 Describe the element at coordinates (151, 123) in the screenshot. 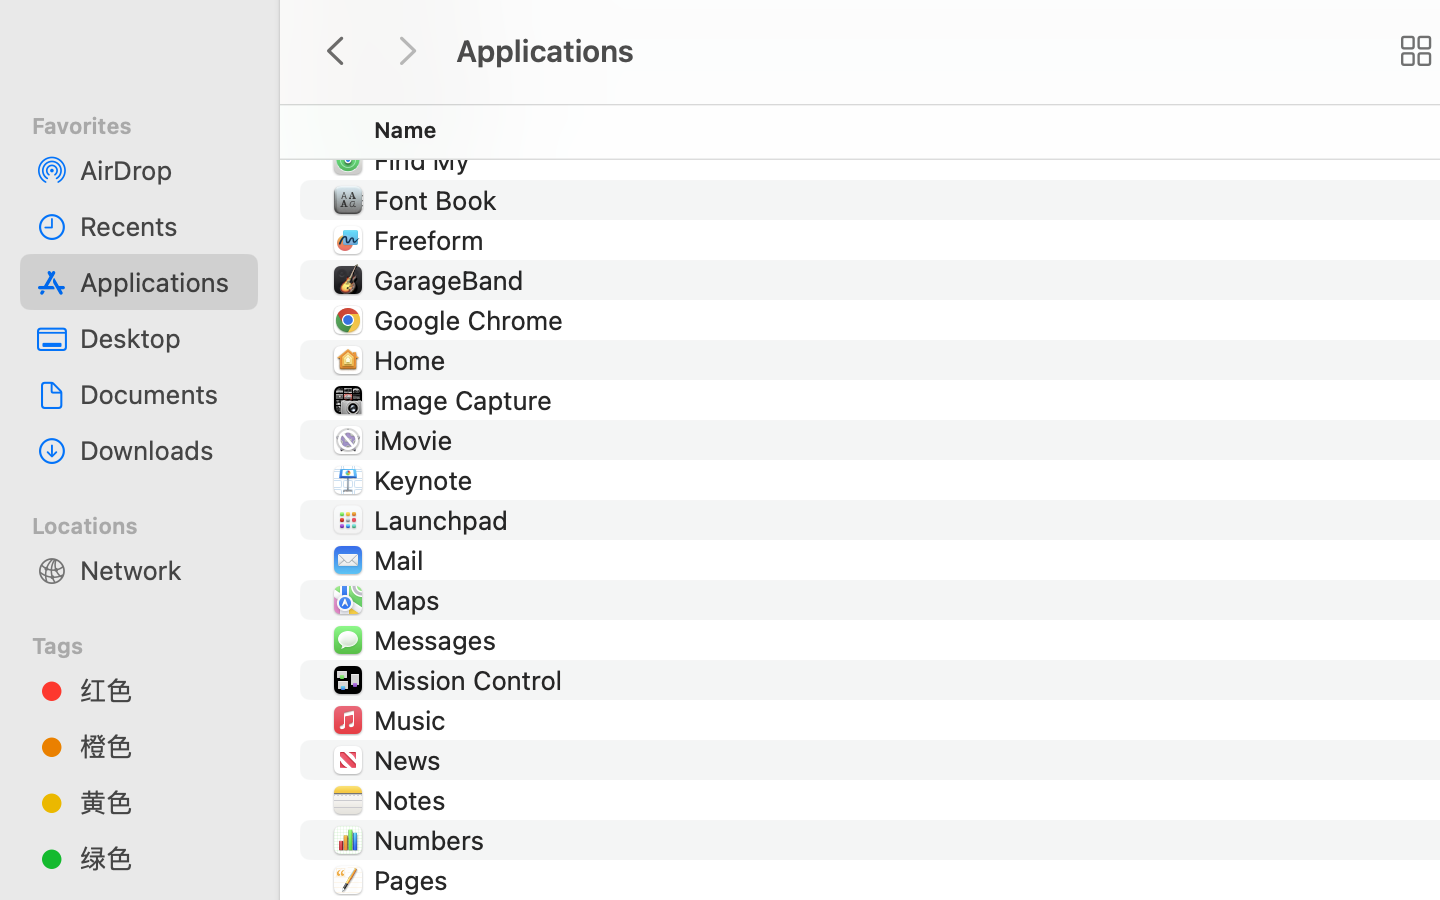

I see `Favorites` at that location.